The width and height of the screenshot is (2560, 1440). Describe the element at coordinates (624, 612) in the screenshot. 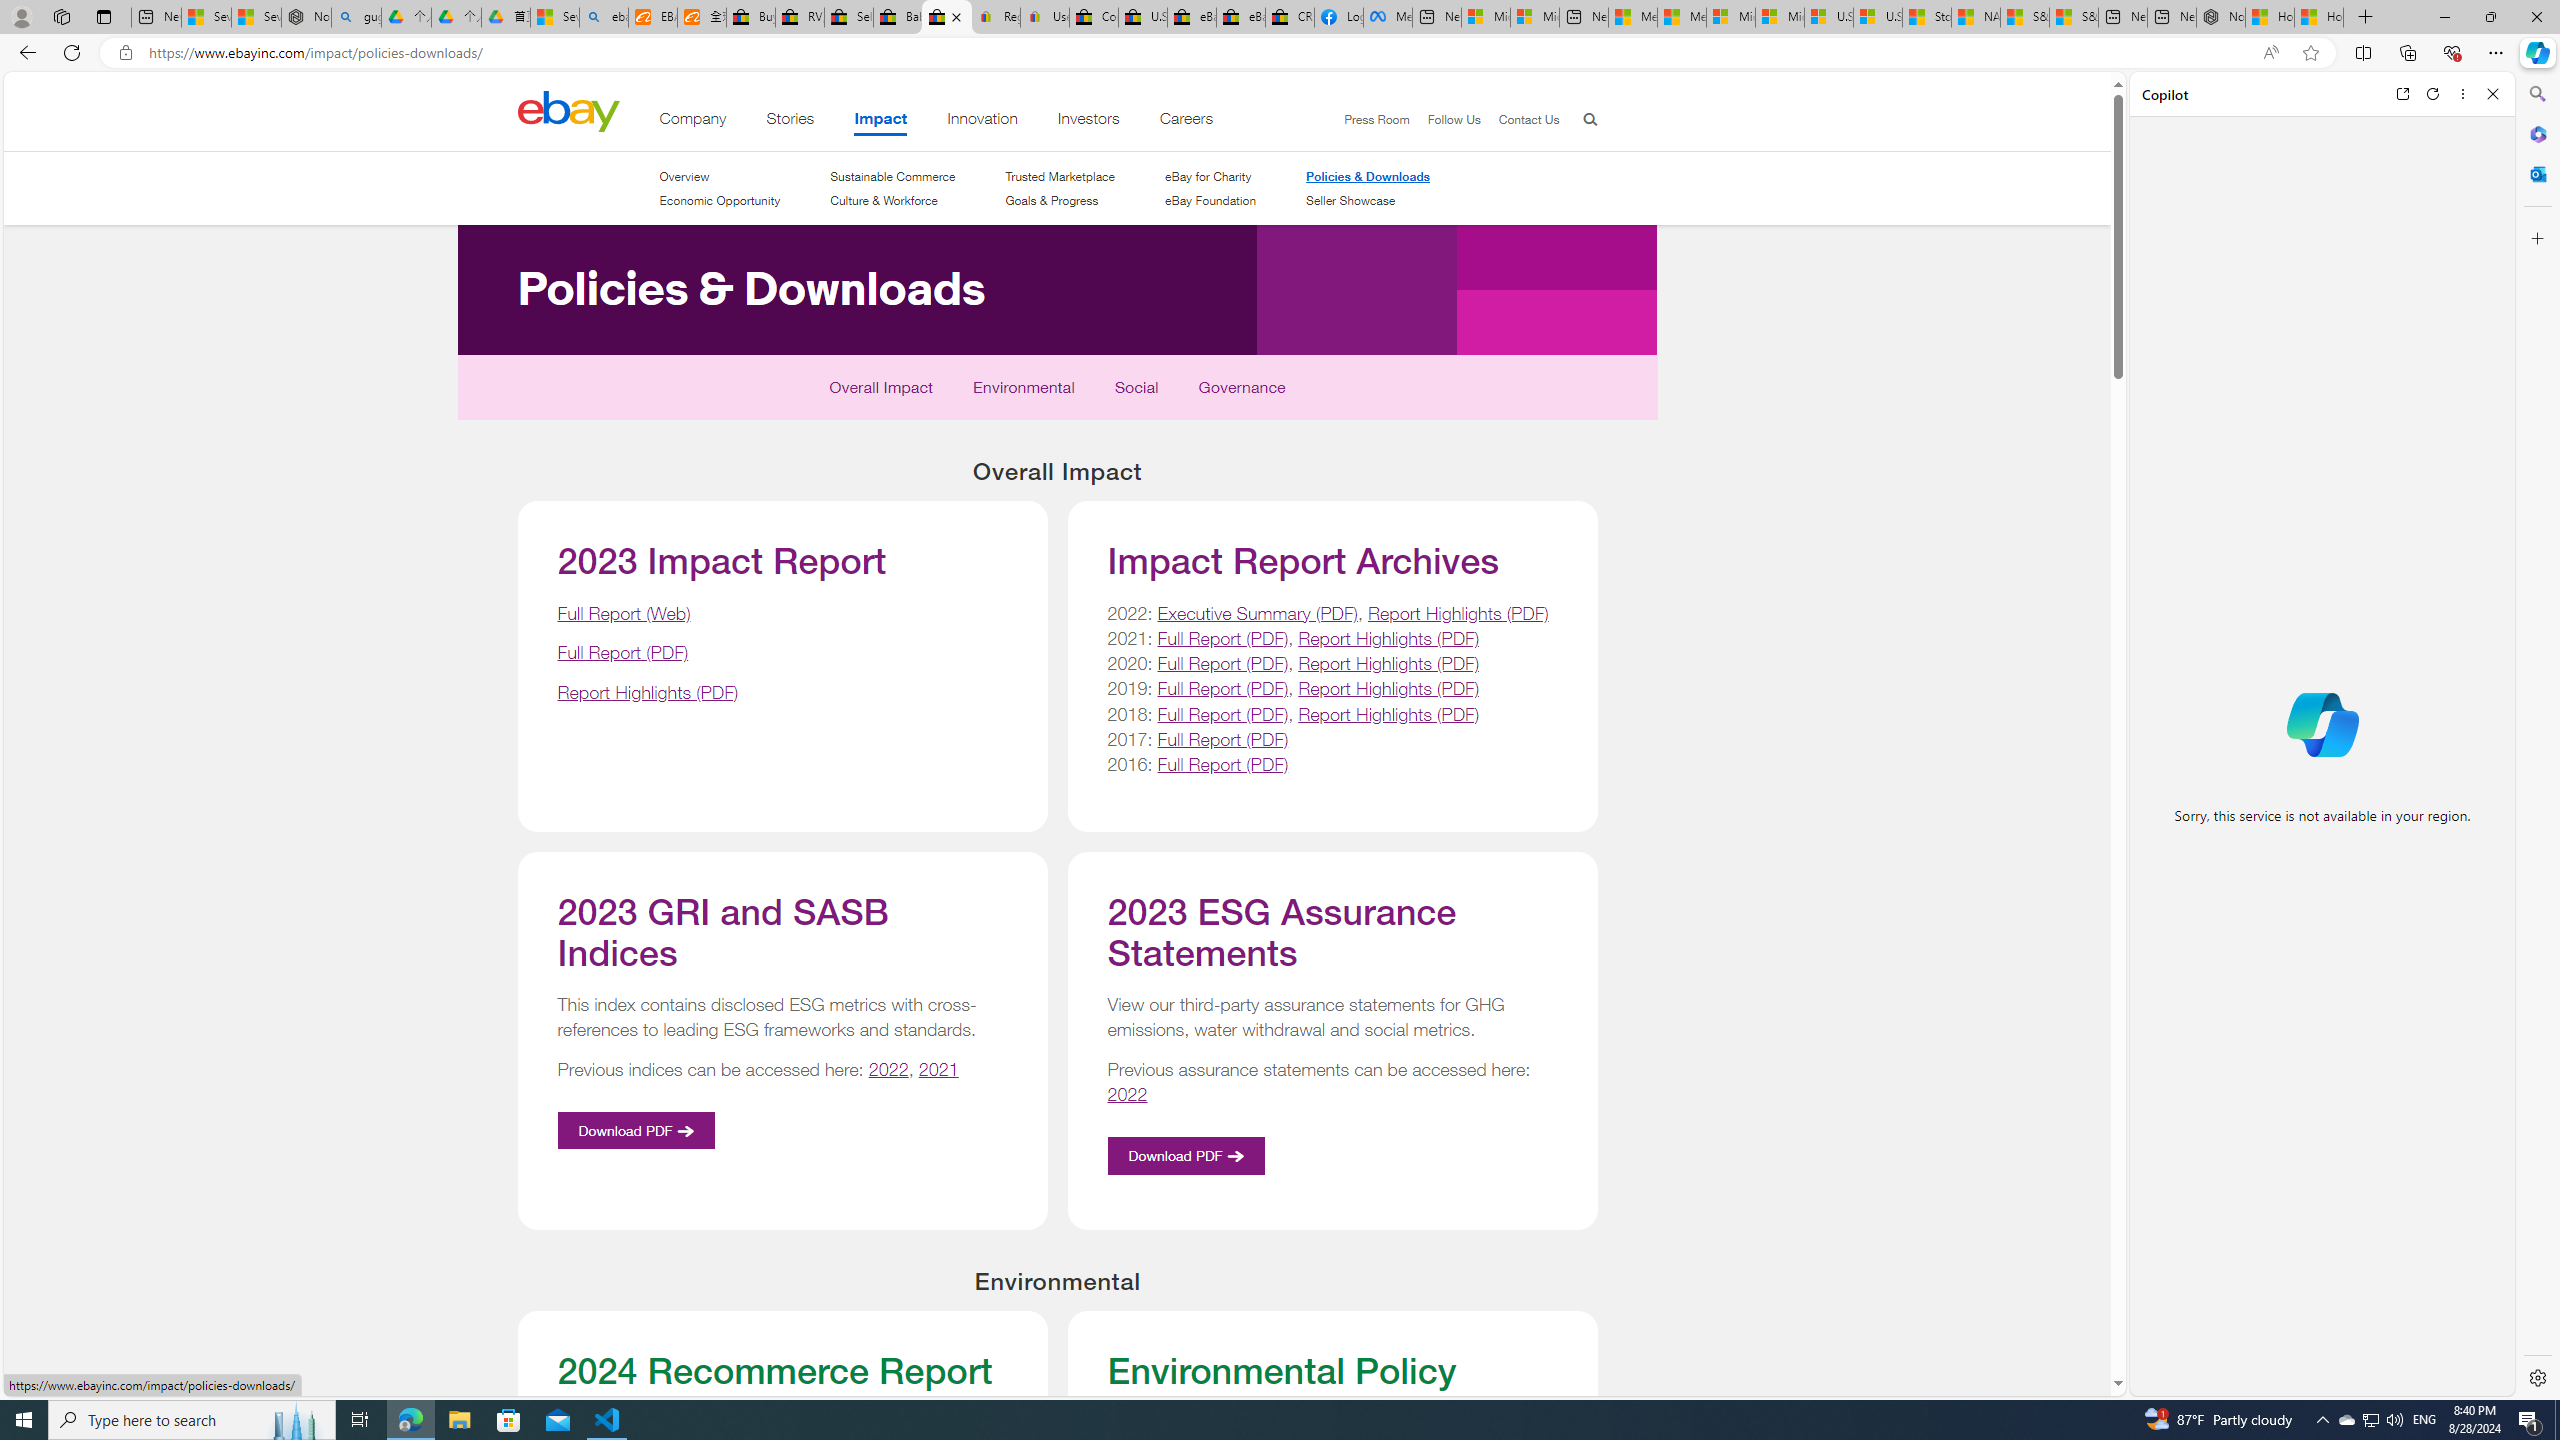

I see `Full Report (Web)` at that location.